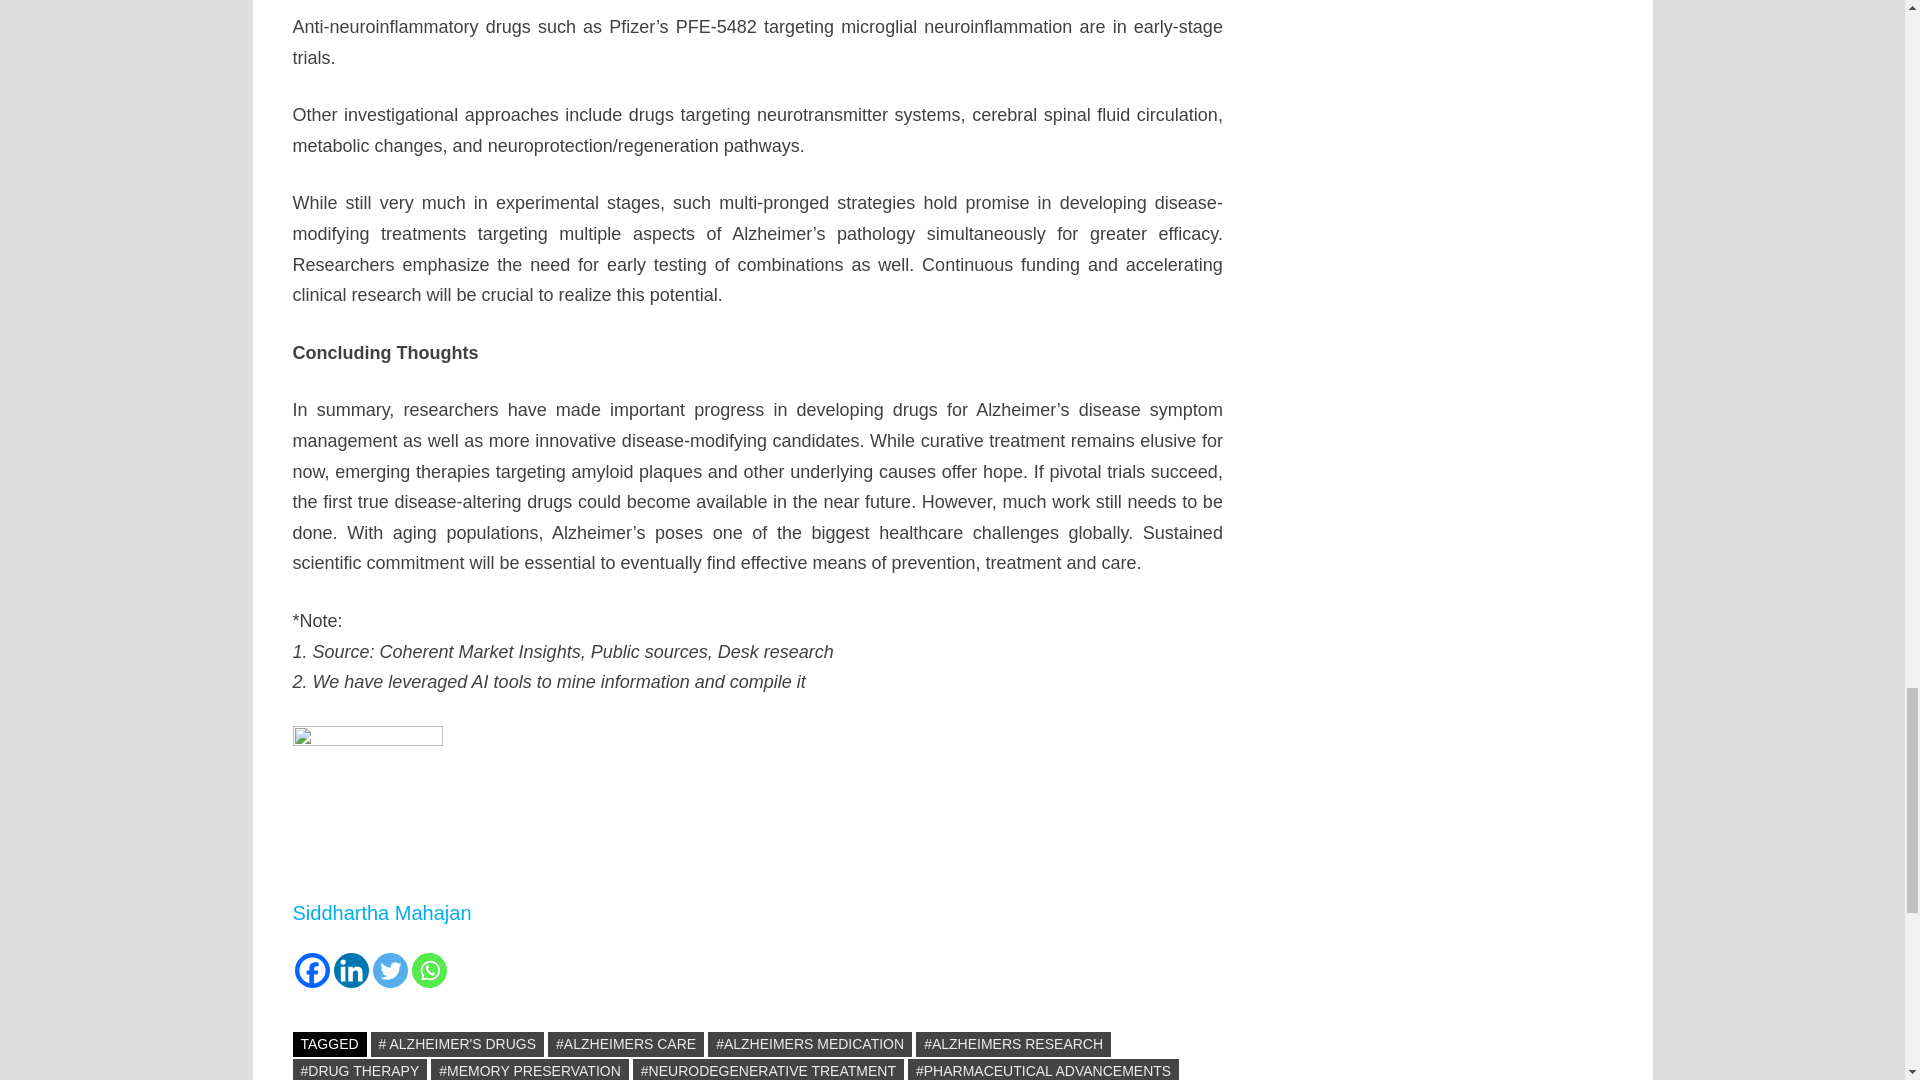 The height and width of the screenshot is (1080, 1920). What do you see at coordinates (390, 970) in the screenshot?
I see `Twitter` at bounding box center [390, 970].